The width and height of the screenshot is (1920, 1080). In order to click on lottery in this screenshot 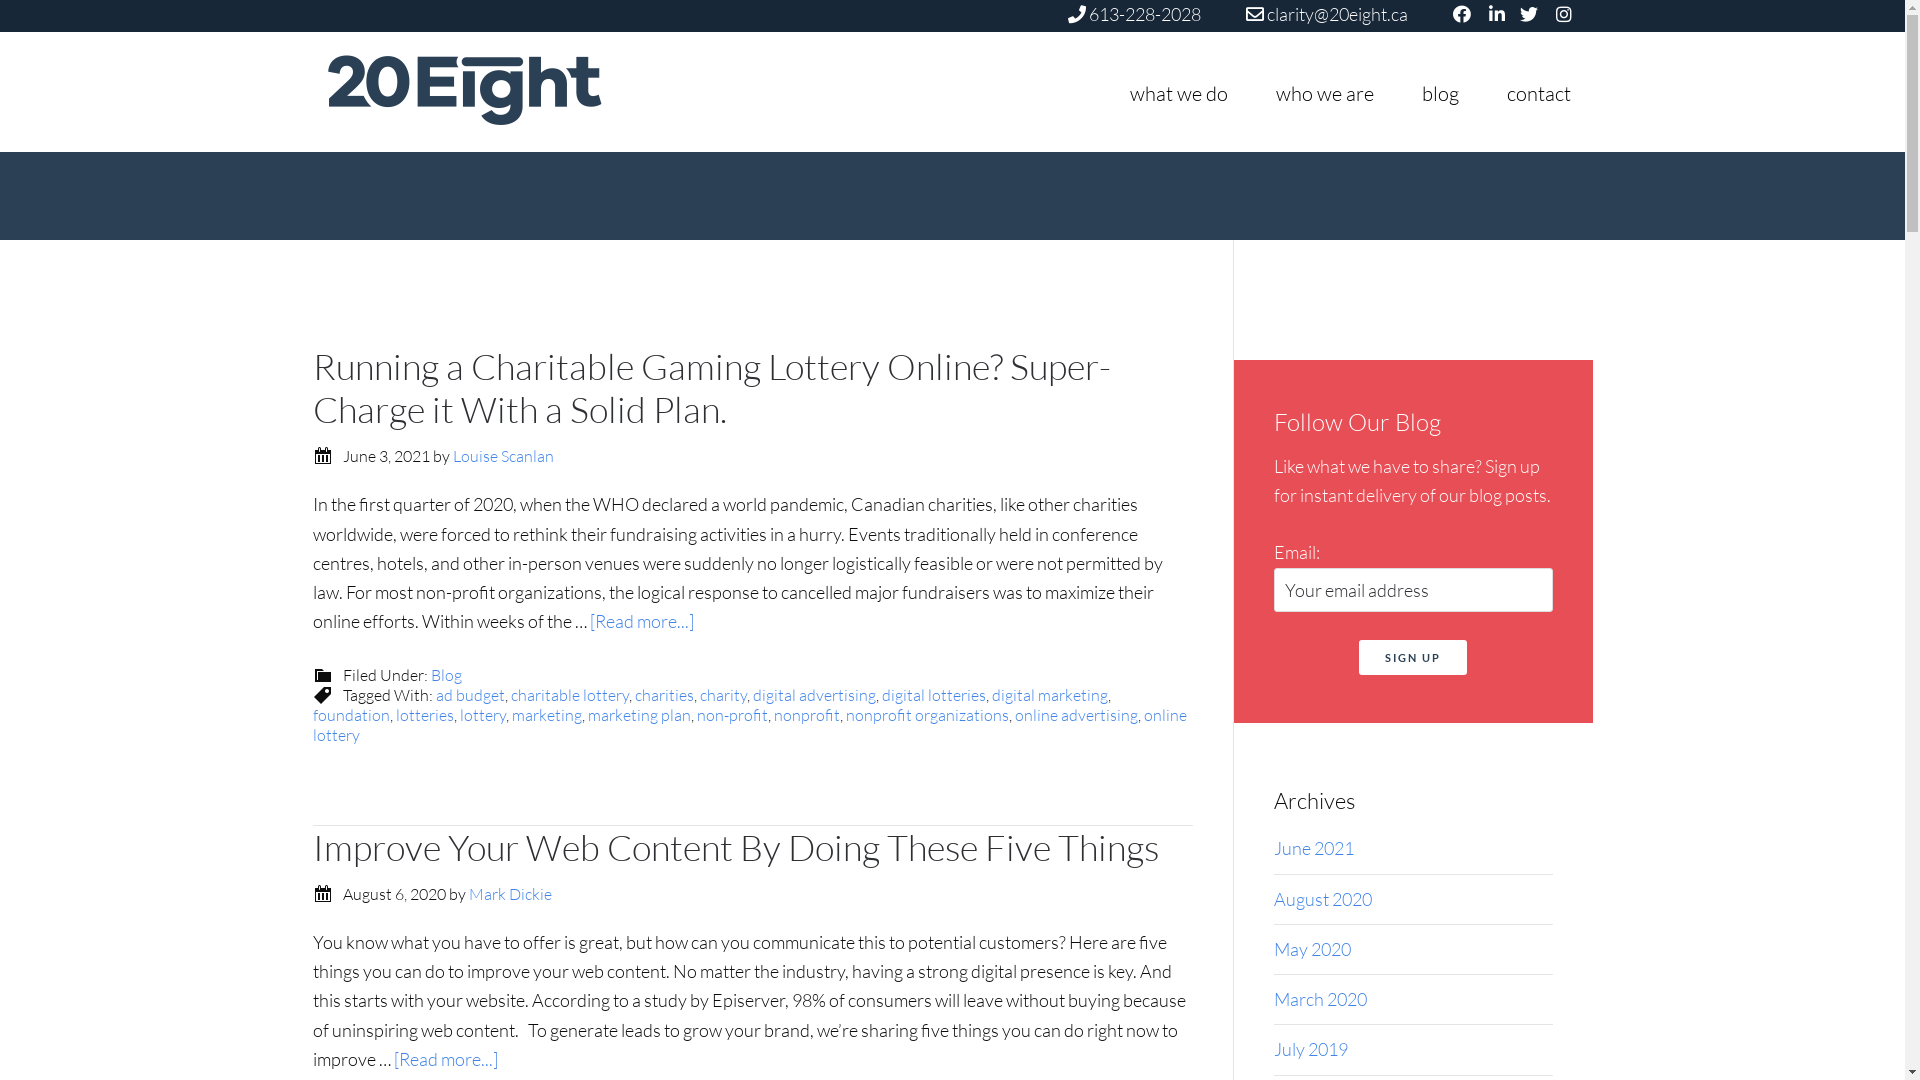, I will do `click(483, 715)`.